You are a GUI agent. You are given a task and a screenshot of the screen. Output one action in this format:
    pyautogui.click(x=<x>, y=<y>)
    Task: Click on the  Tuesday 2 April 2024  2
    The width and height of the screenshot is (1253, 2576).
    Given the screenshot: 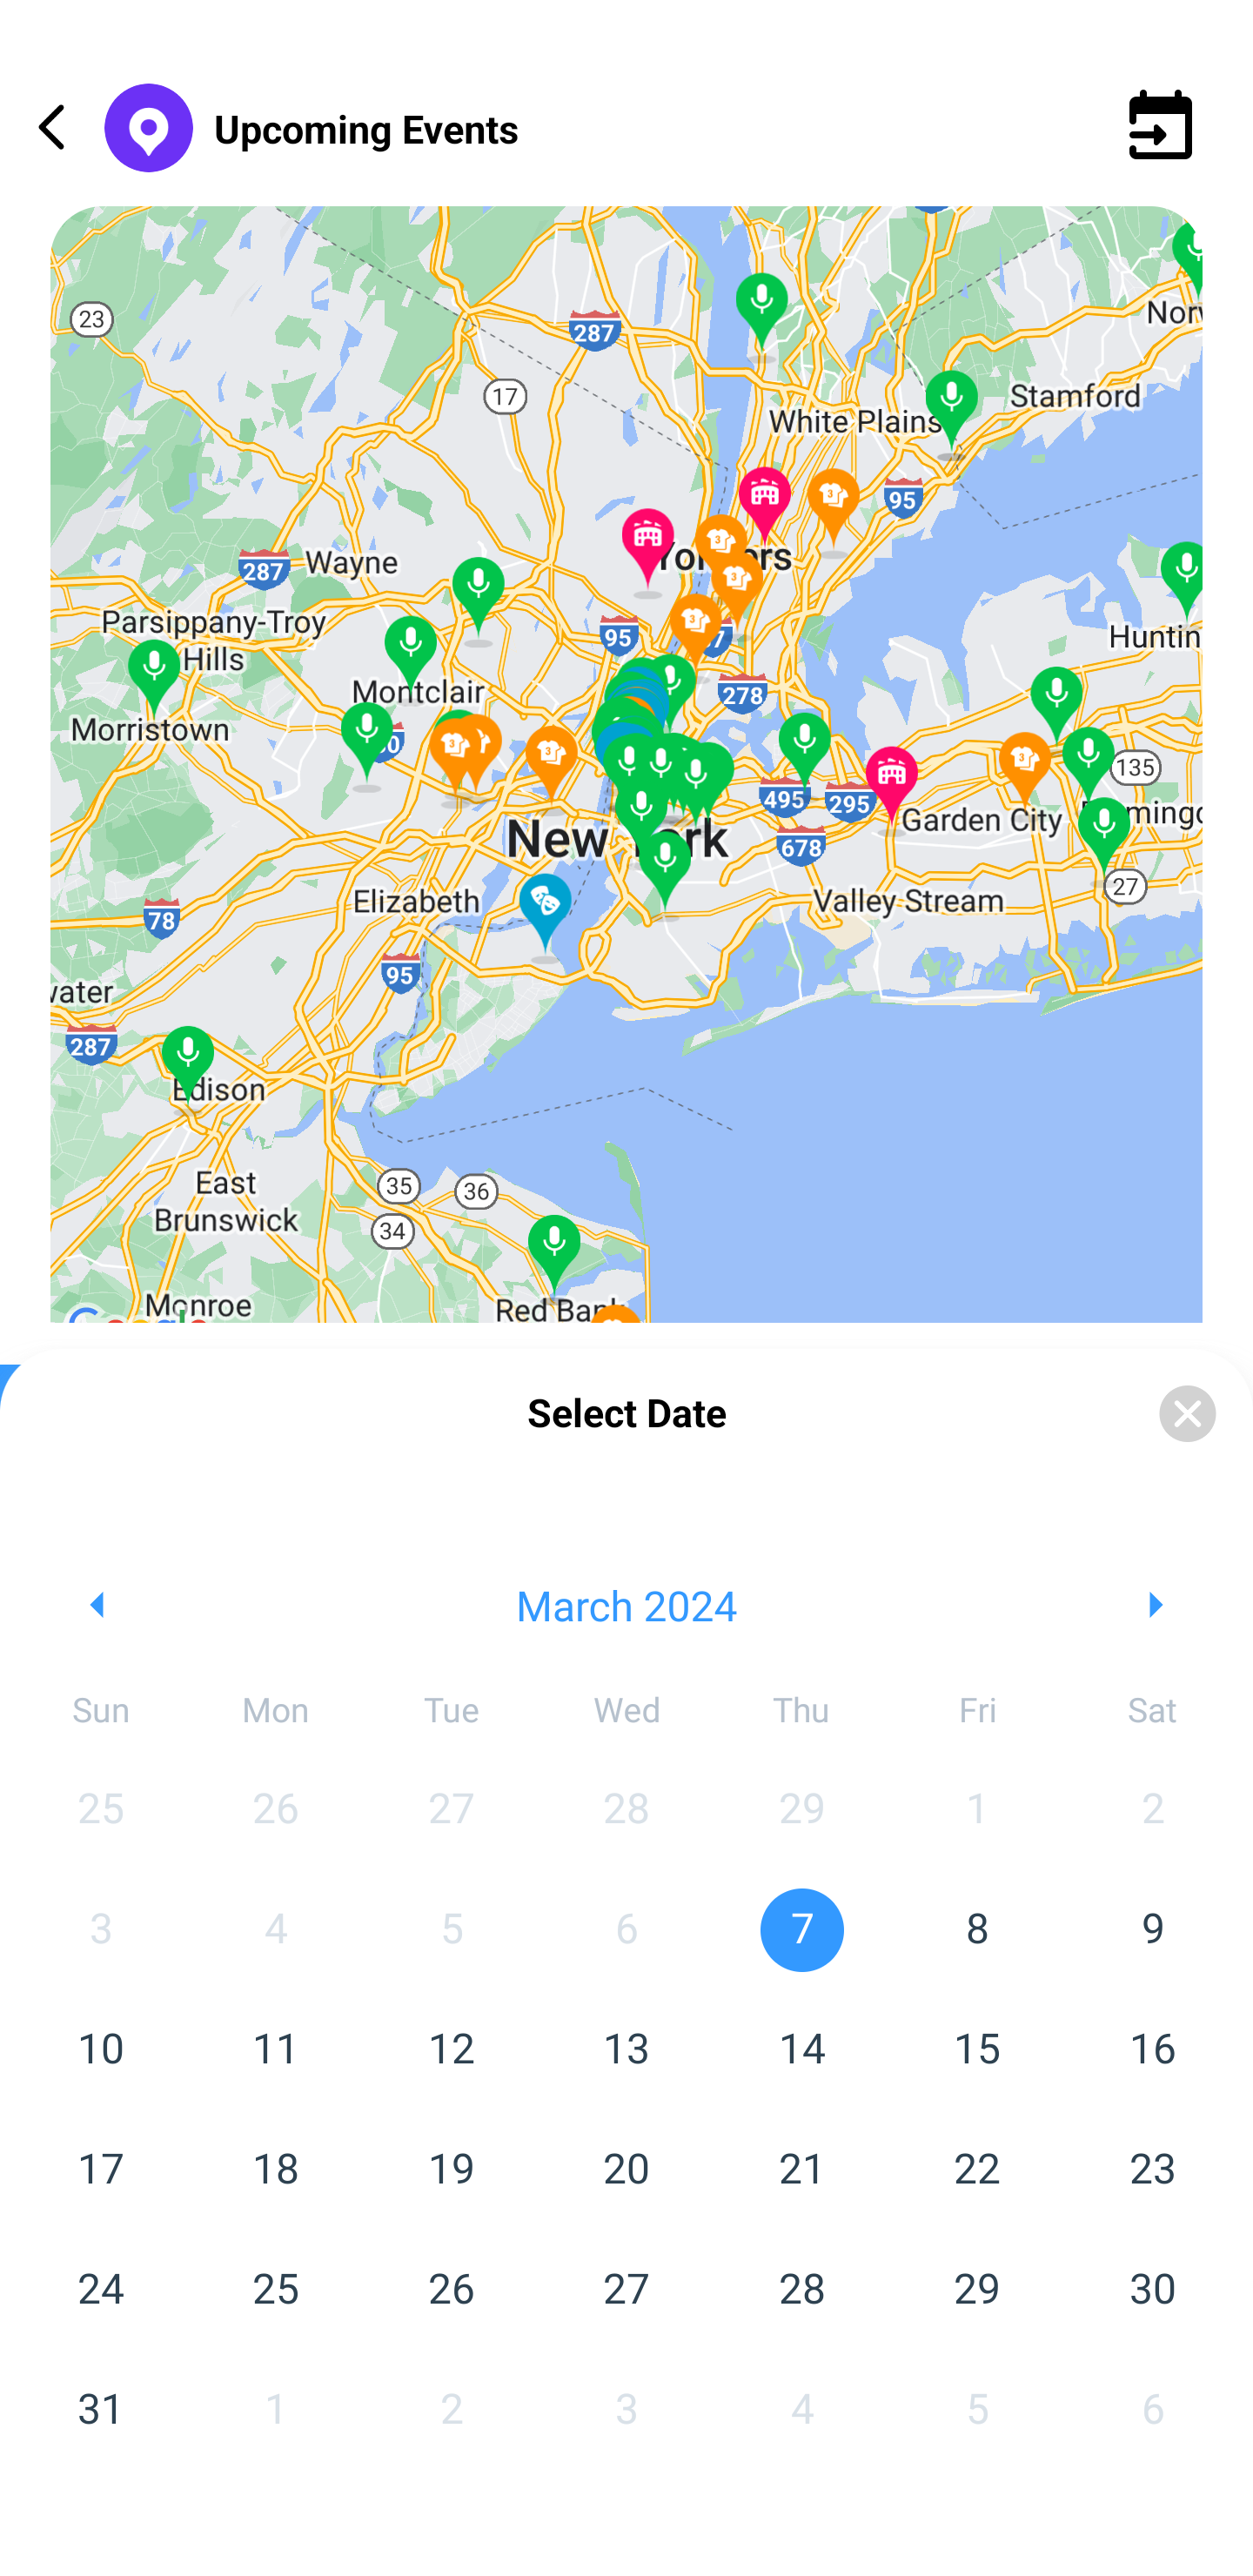 What is the action you would take?
    pyautogui.click(x=451, y=2411)
    